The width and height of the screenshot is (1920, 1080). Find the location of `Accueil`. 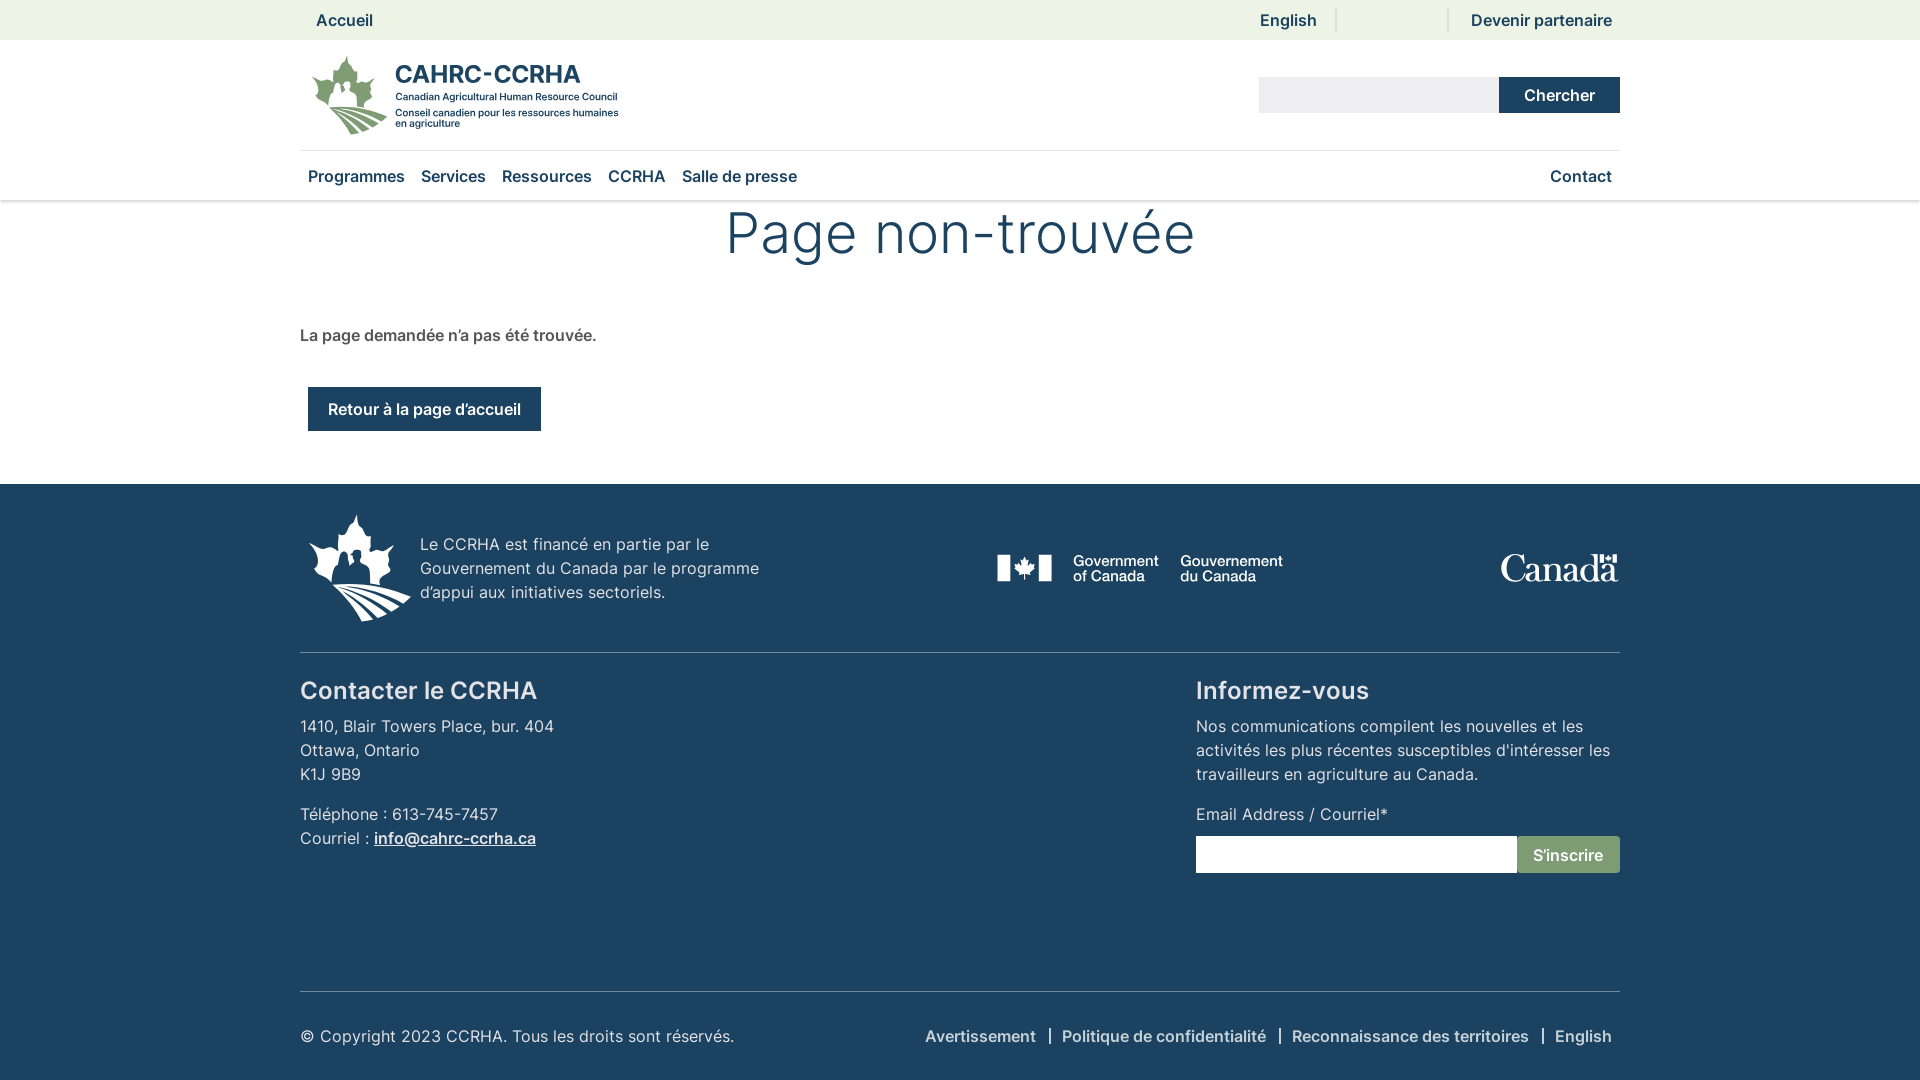

Accueil is located at coordinates (473, 95).